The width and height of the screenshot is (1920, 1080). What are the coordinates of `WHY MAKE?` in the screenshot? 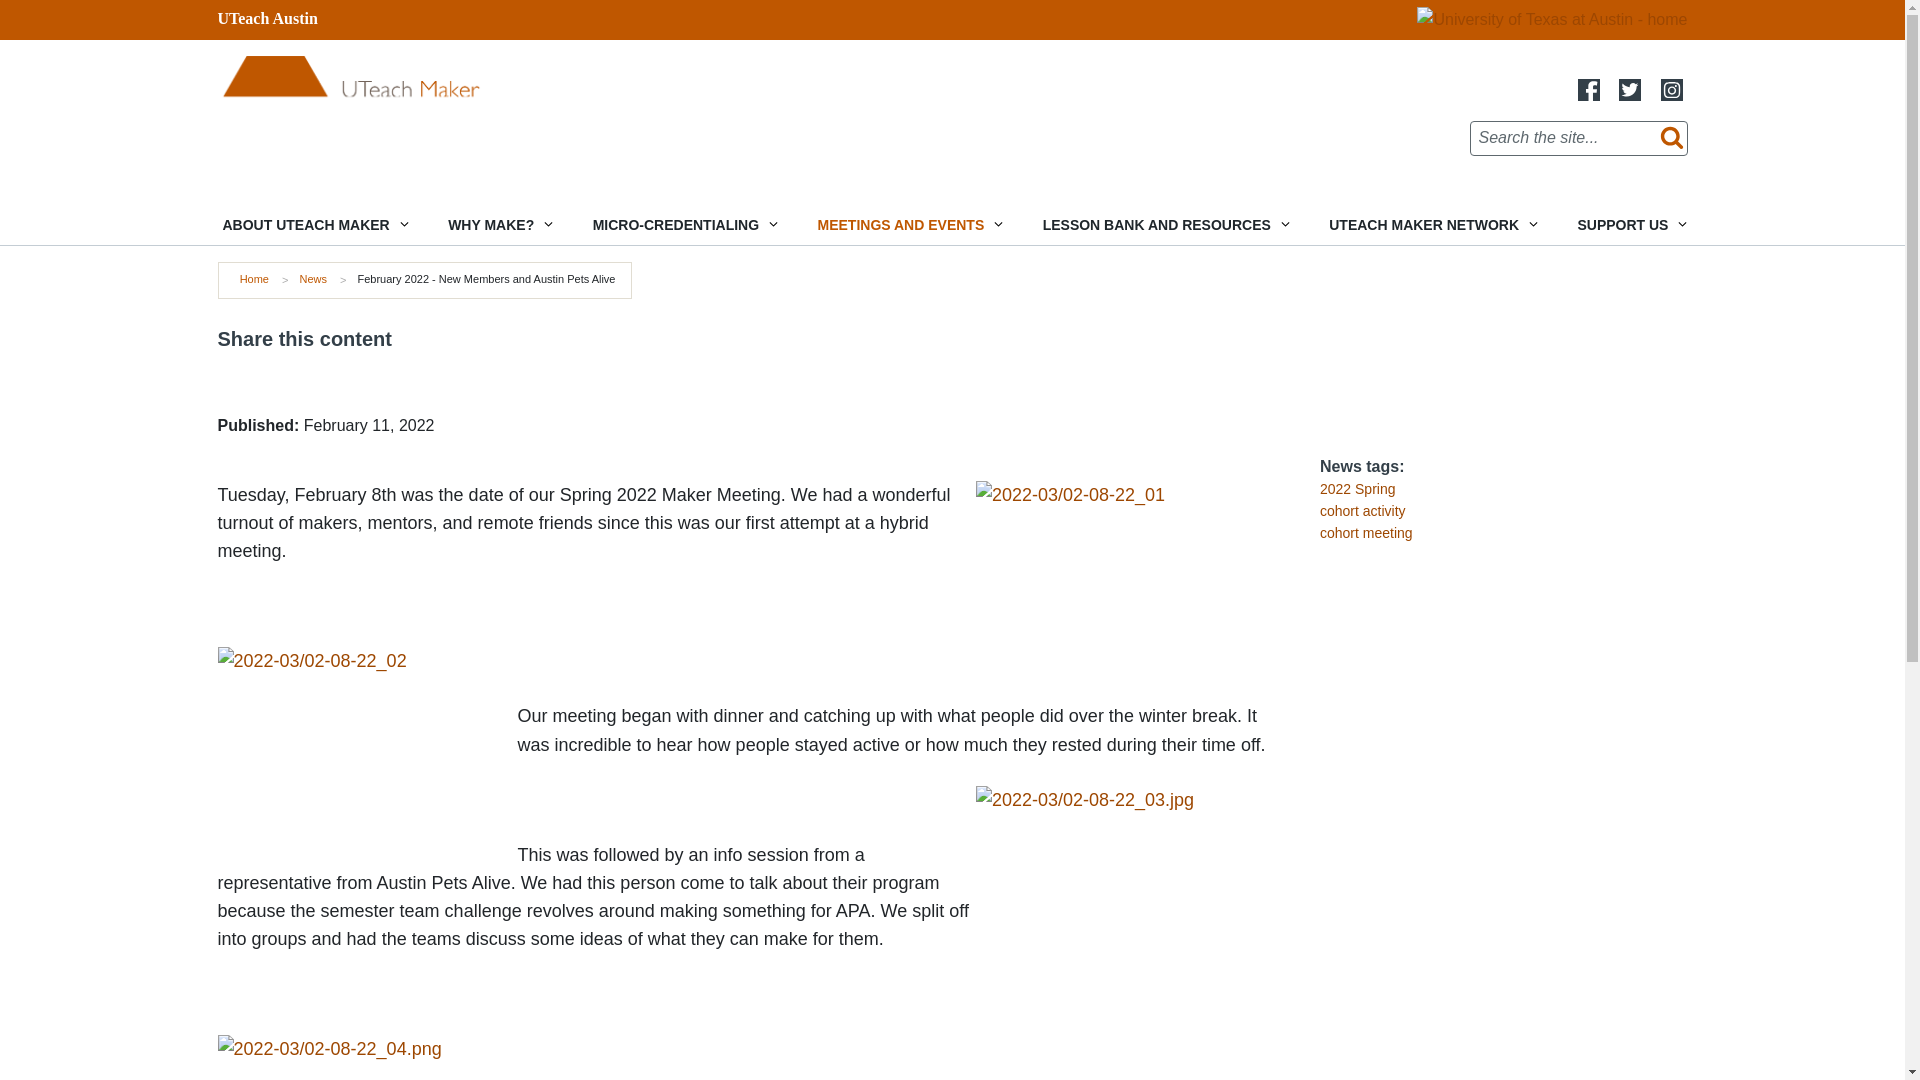 It's located at (498, 226).